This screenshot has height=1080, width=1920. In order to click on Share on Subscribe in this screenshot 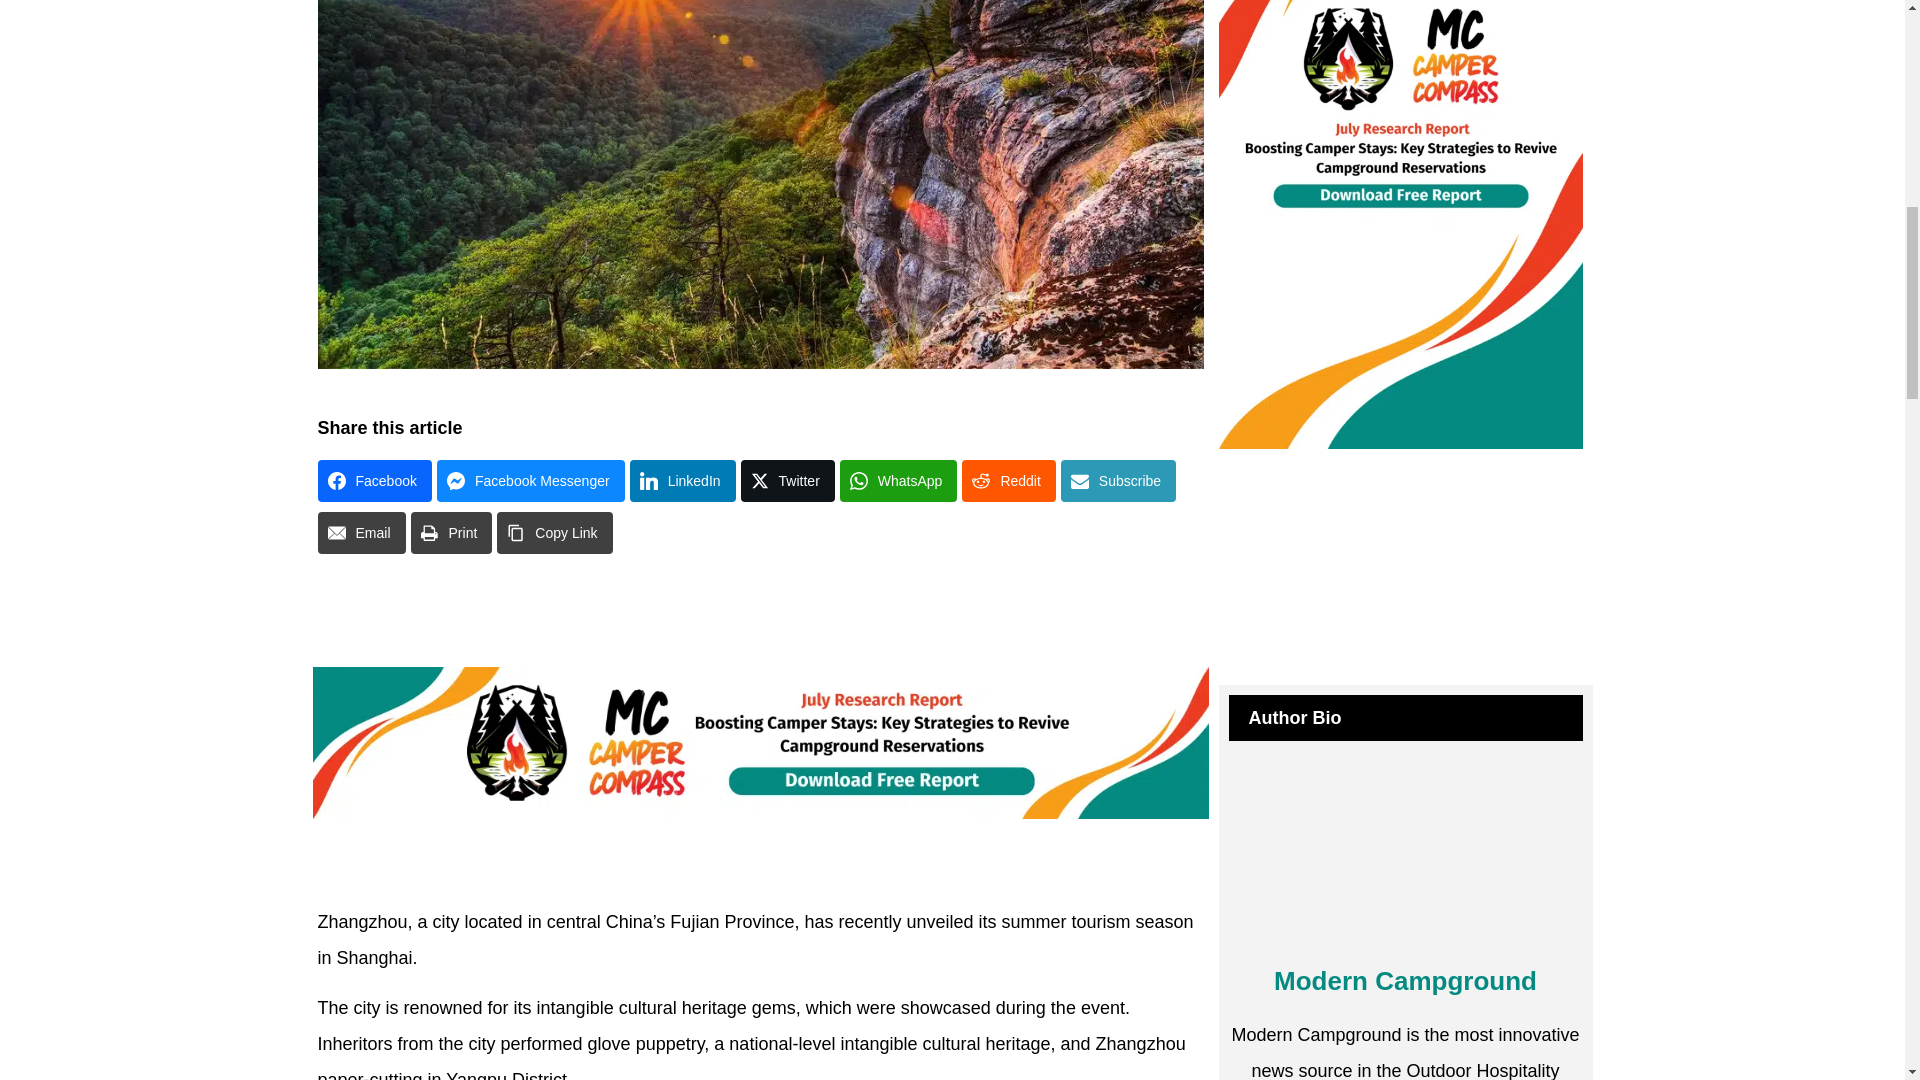, I will do `click(1118, 481)`.